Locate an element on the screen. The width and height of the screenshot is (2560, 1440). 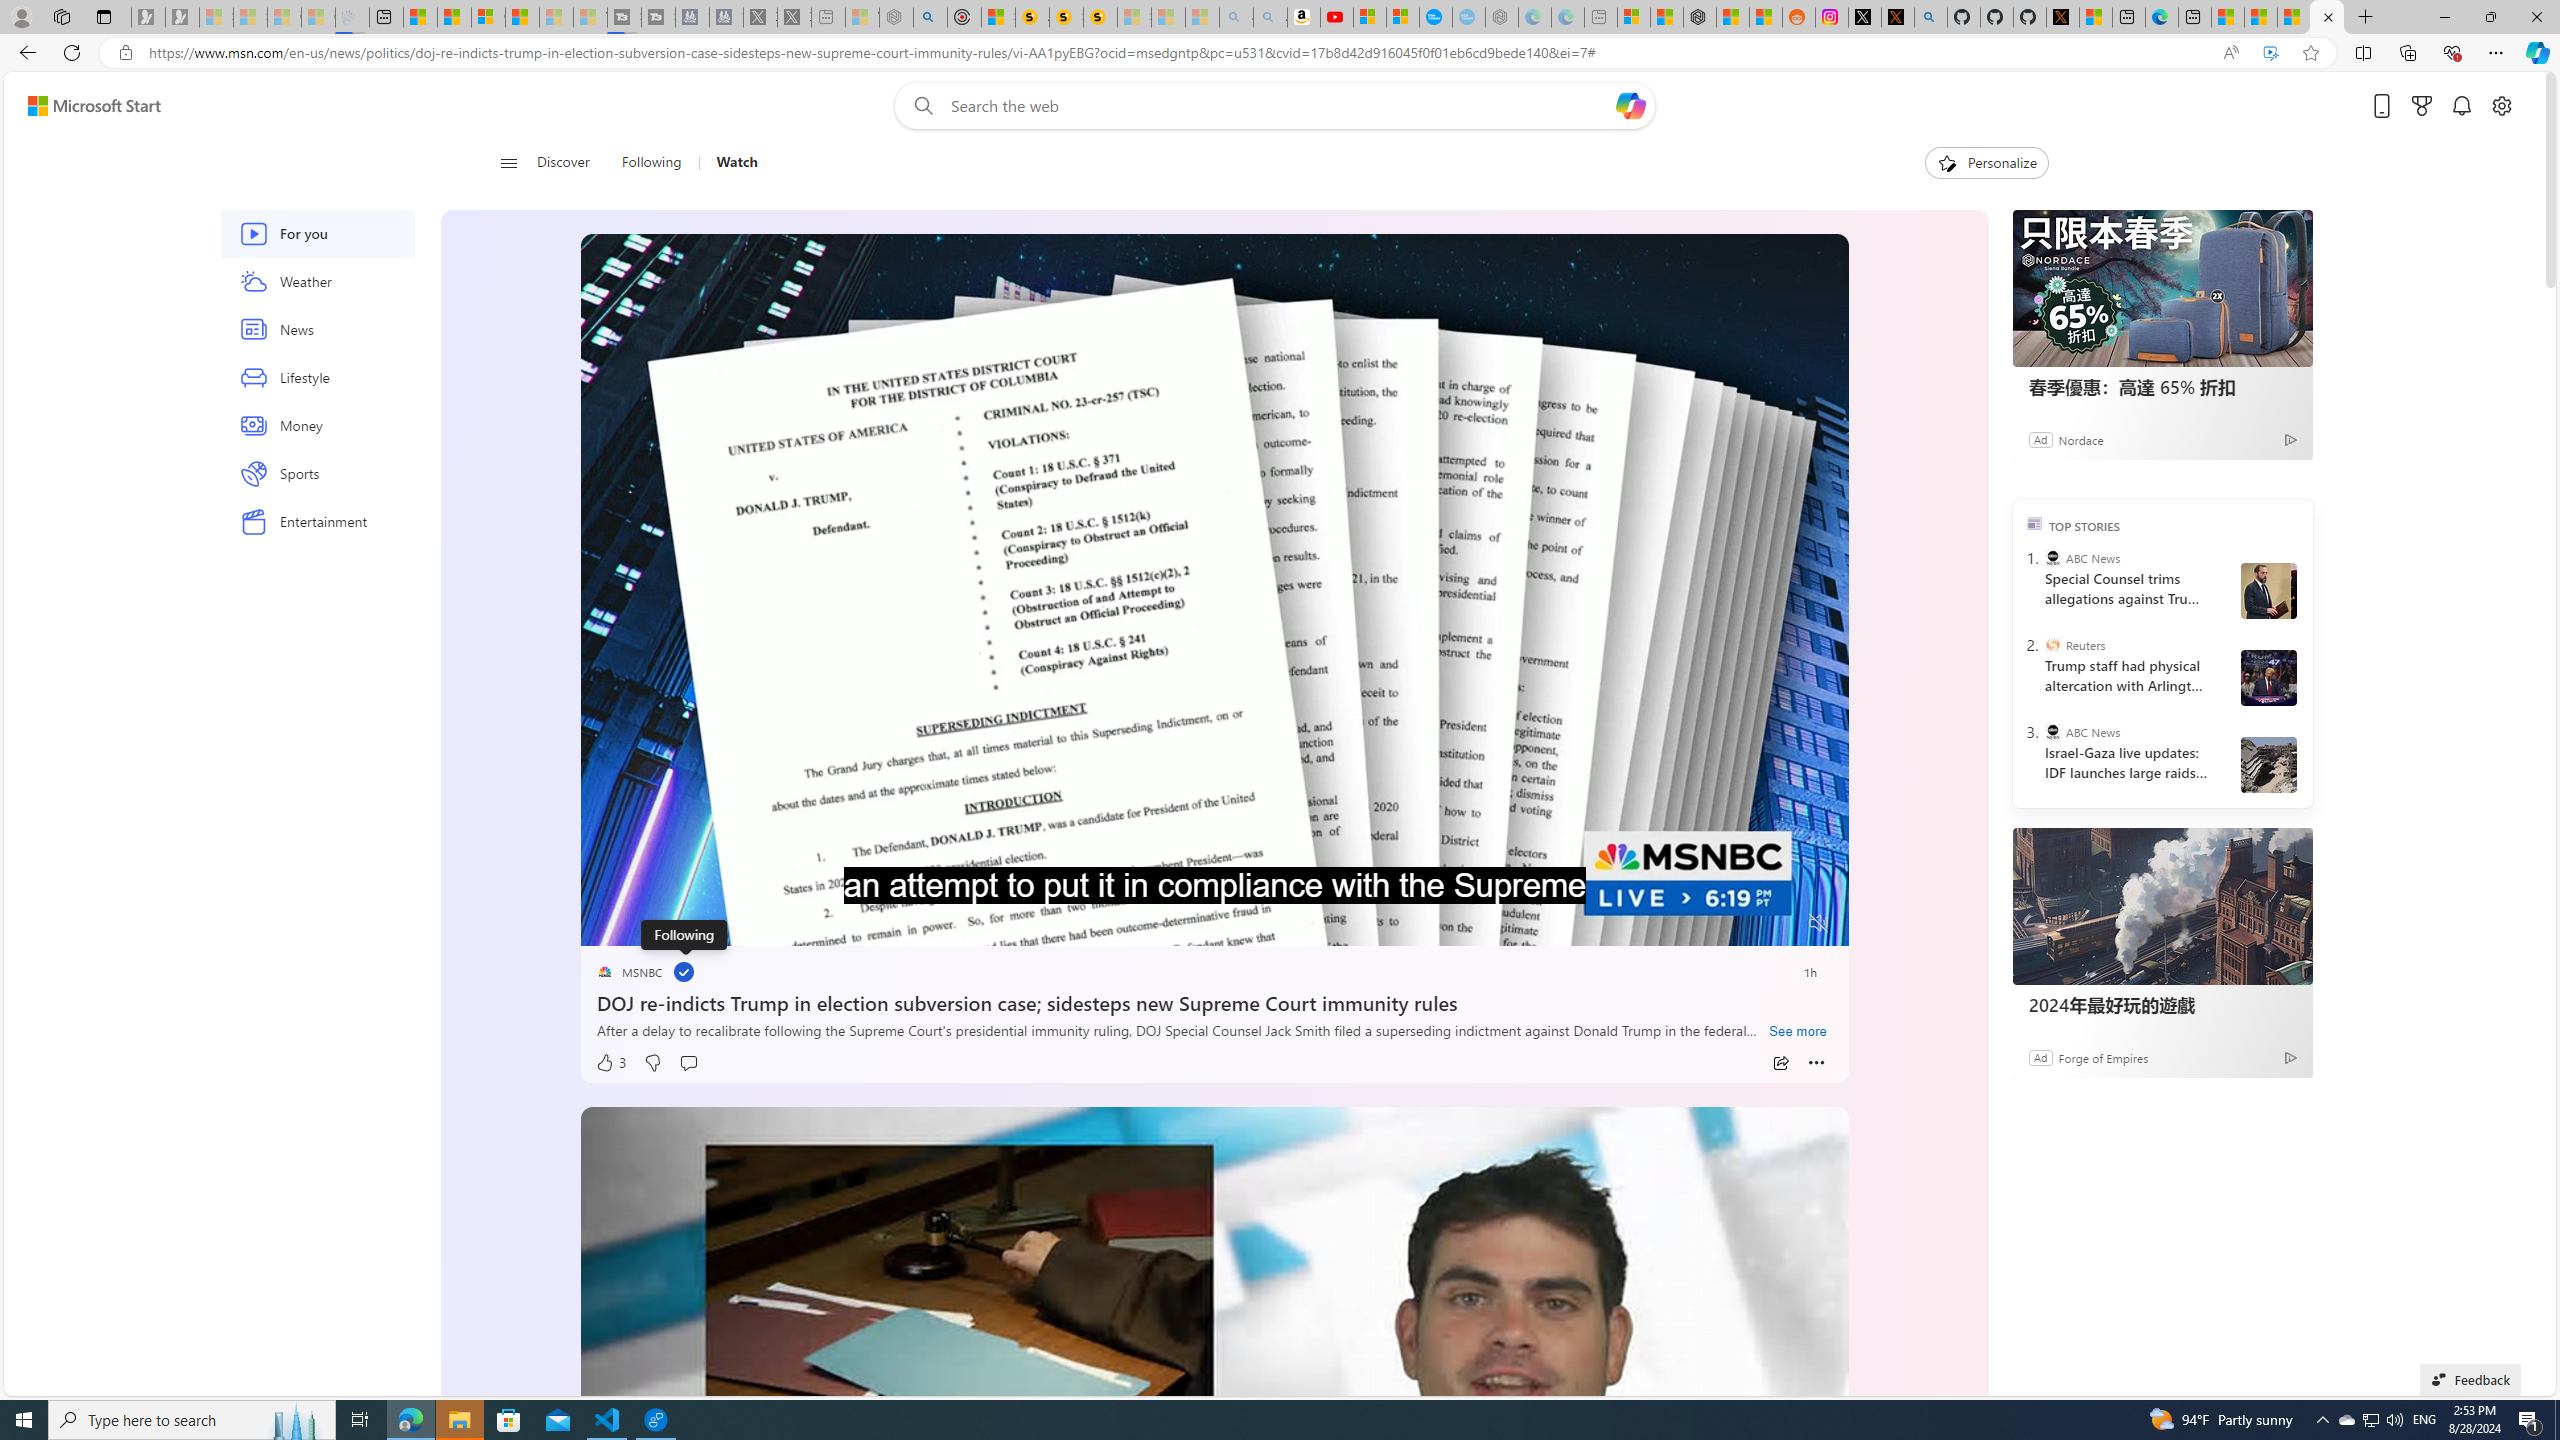
To get missing image descriptions, open the context menu. is located at coordinates (1945, 162).